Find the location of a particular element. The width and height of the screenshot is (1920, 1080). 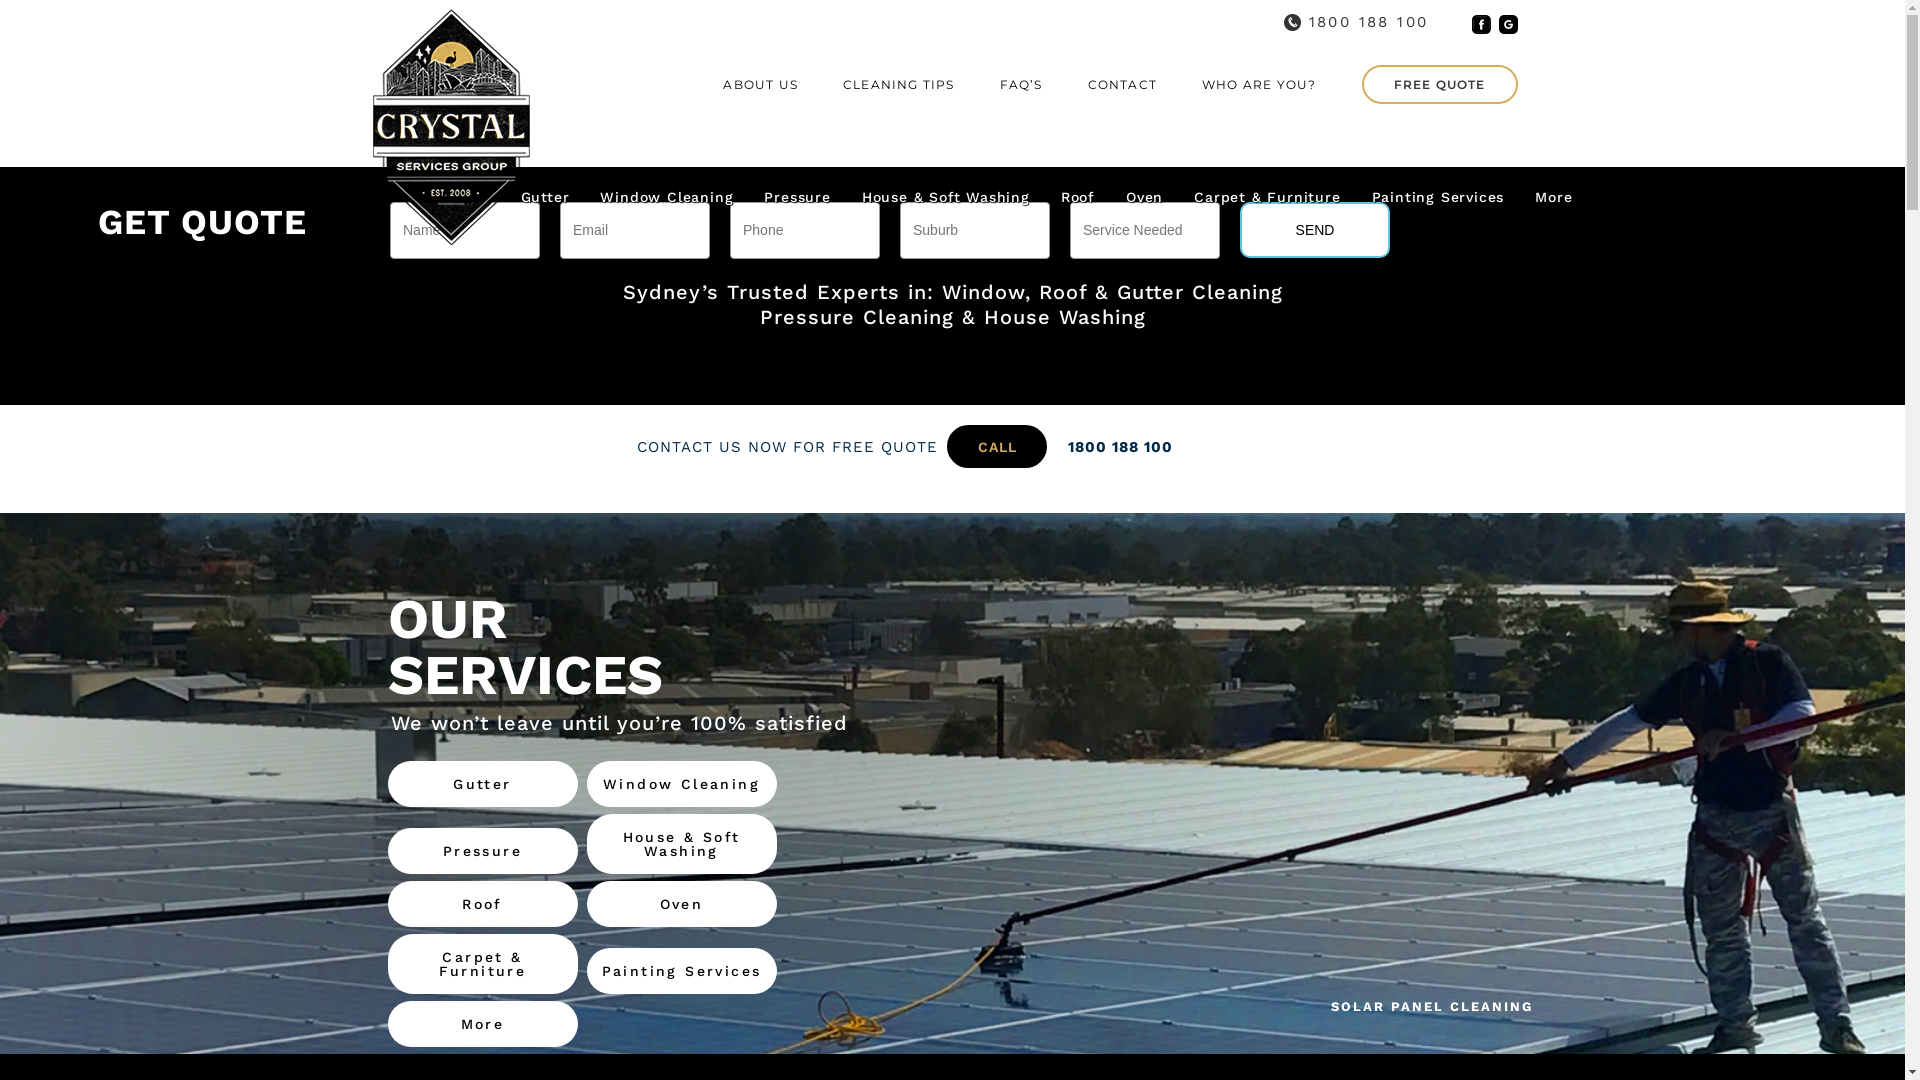

House & Soft Washing is located at coordinates (681, 844).